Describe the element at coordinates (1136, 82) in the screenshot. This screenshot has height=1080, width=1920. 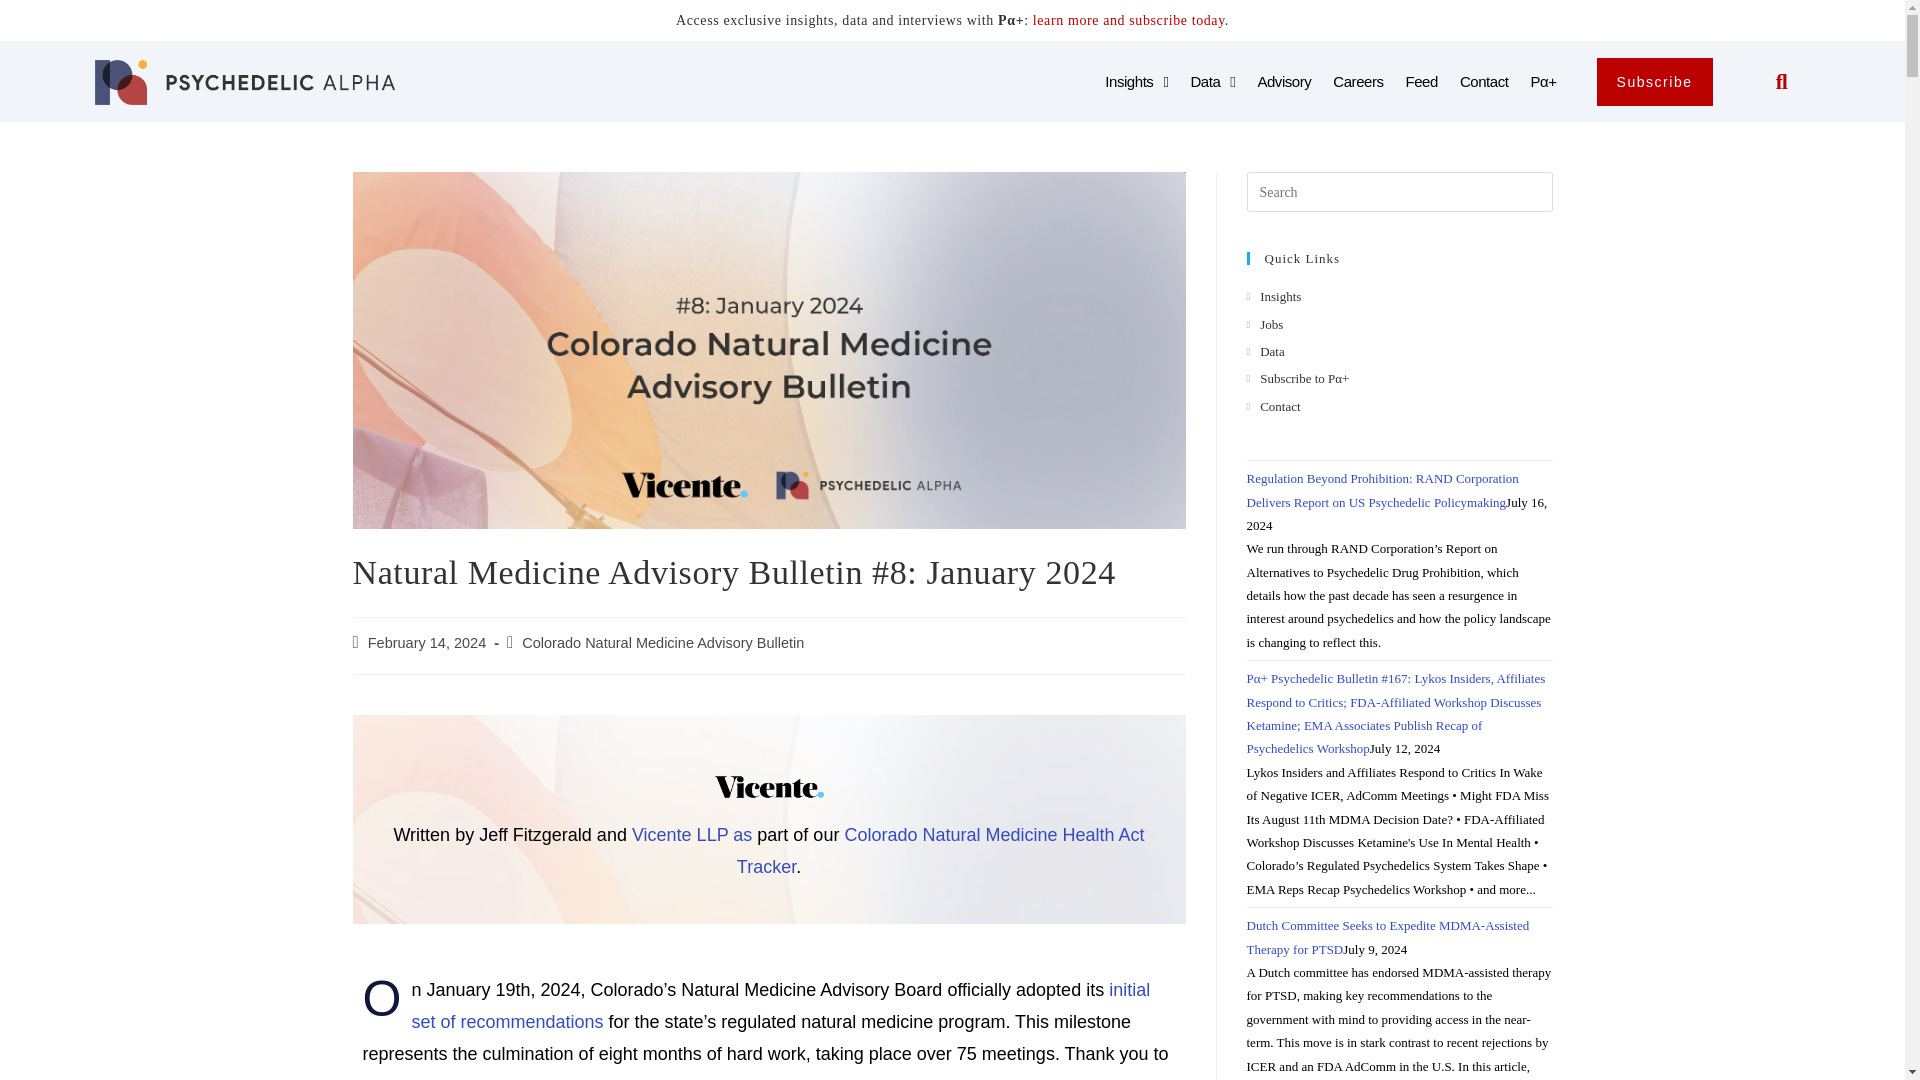
I see `Insights` at that location.